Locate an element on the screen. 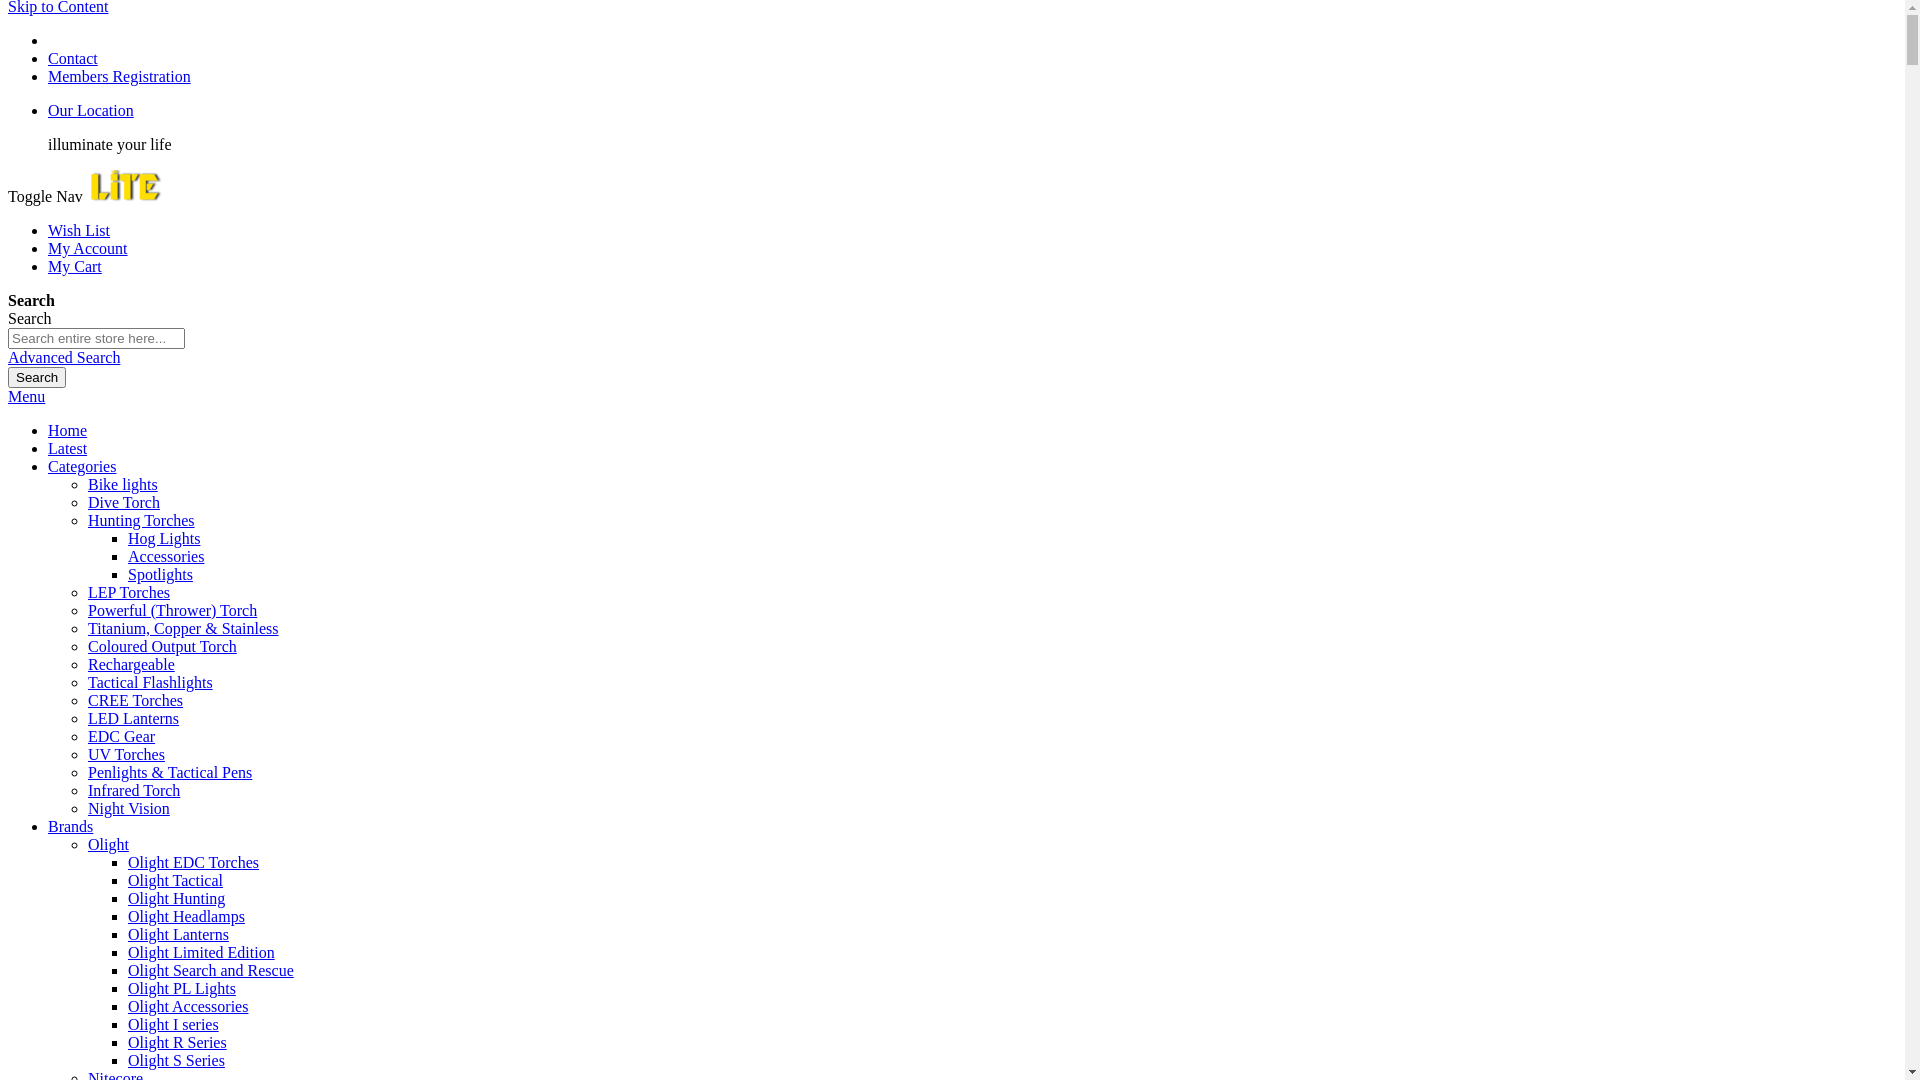 The height and width of the screenshot is (1080, 1920). Olight Accessories is located at coordinates (188, 1006).